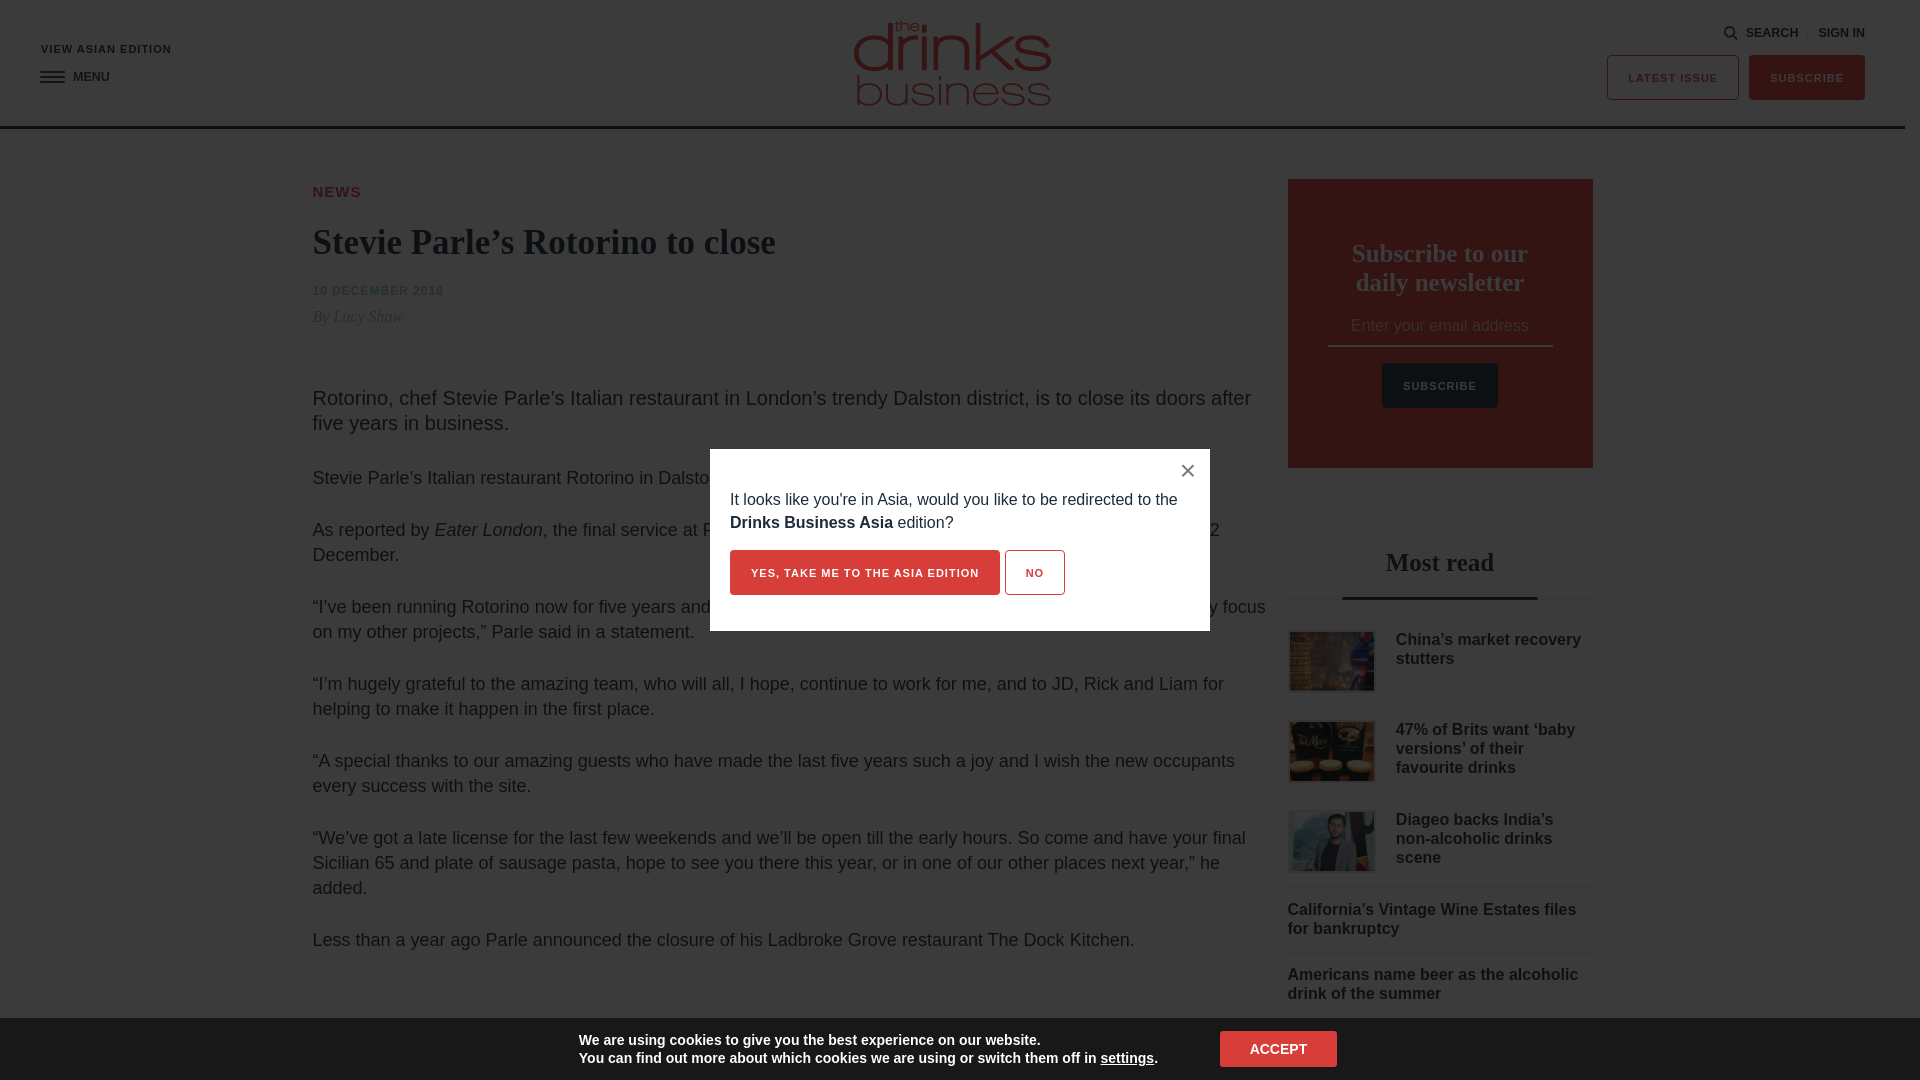  What do you see at coordinates (1034, 572) in the screenshot?
I see `NO` at bounding box center [1034, 572].